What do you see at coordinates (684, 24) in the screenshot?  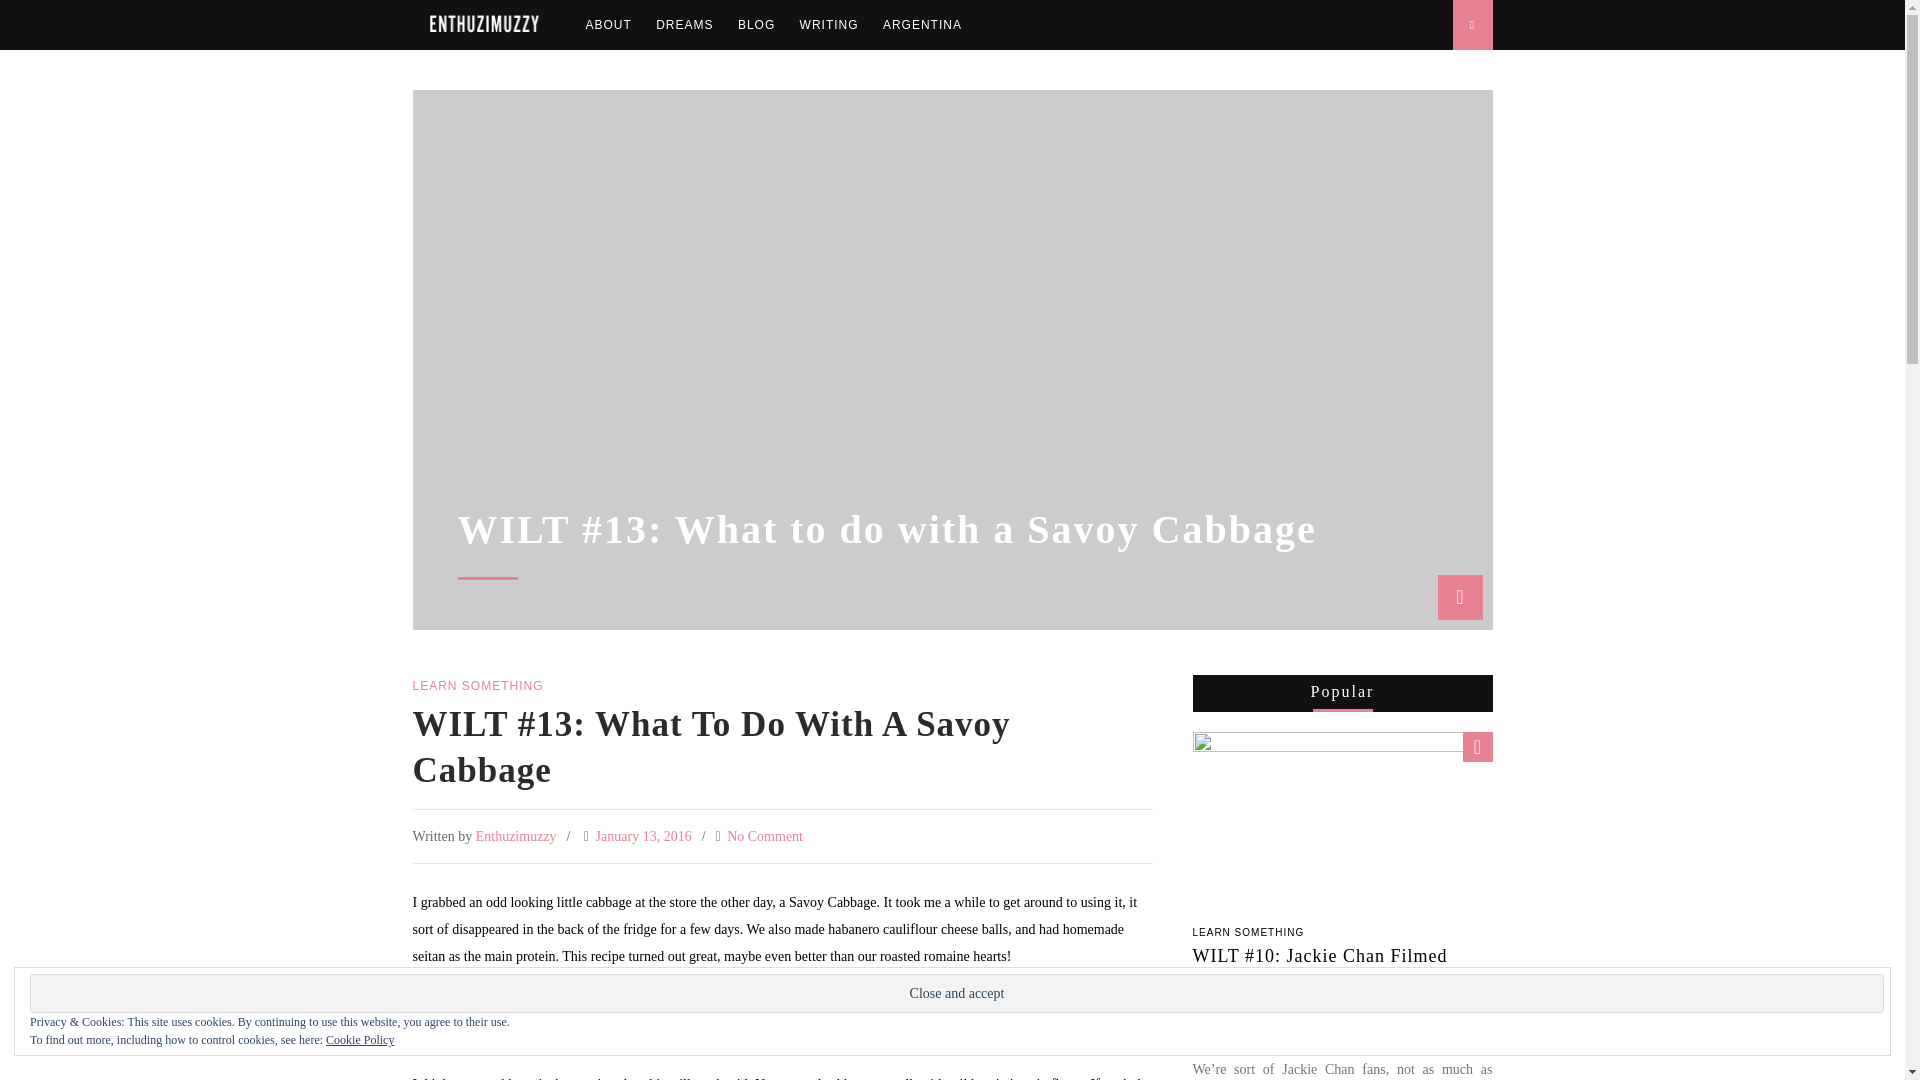 I see `DREAMS` at bounding box center [684, 24].